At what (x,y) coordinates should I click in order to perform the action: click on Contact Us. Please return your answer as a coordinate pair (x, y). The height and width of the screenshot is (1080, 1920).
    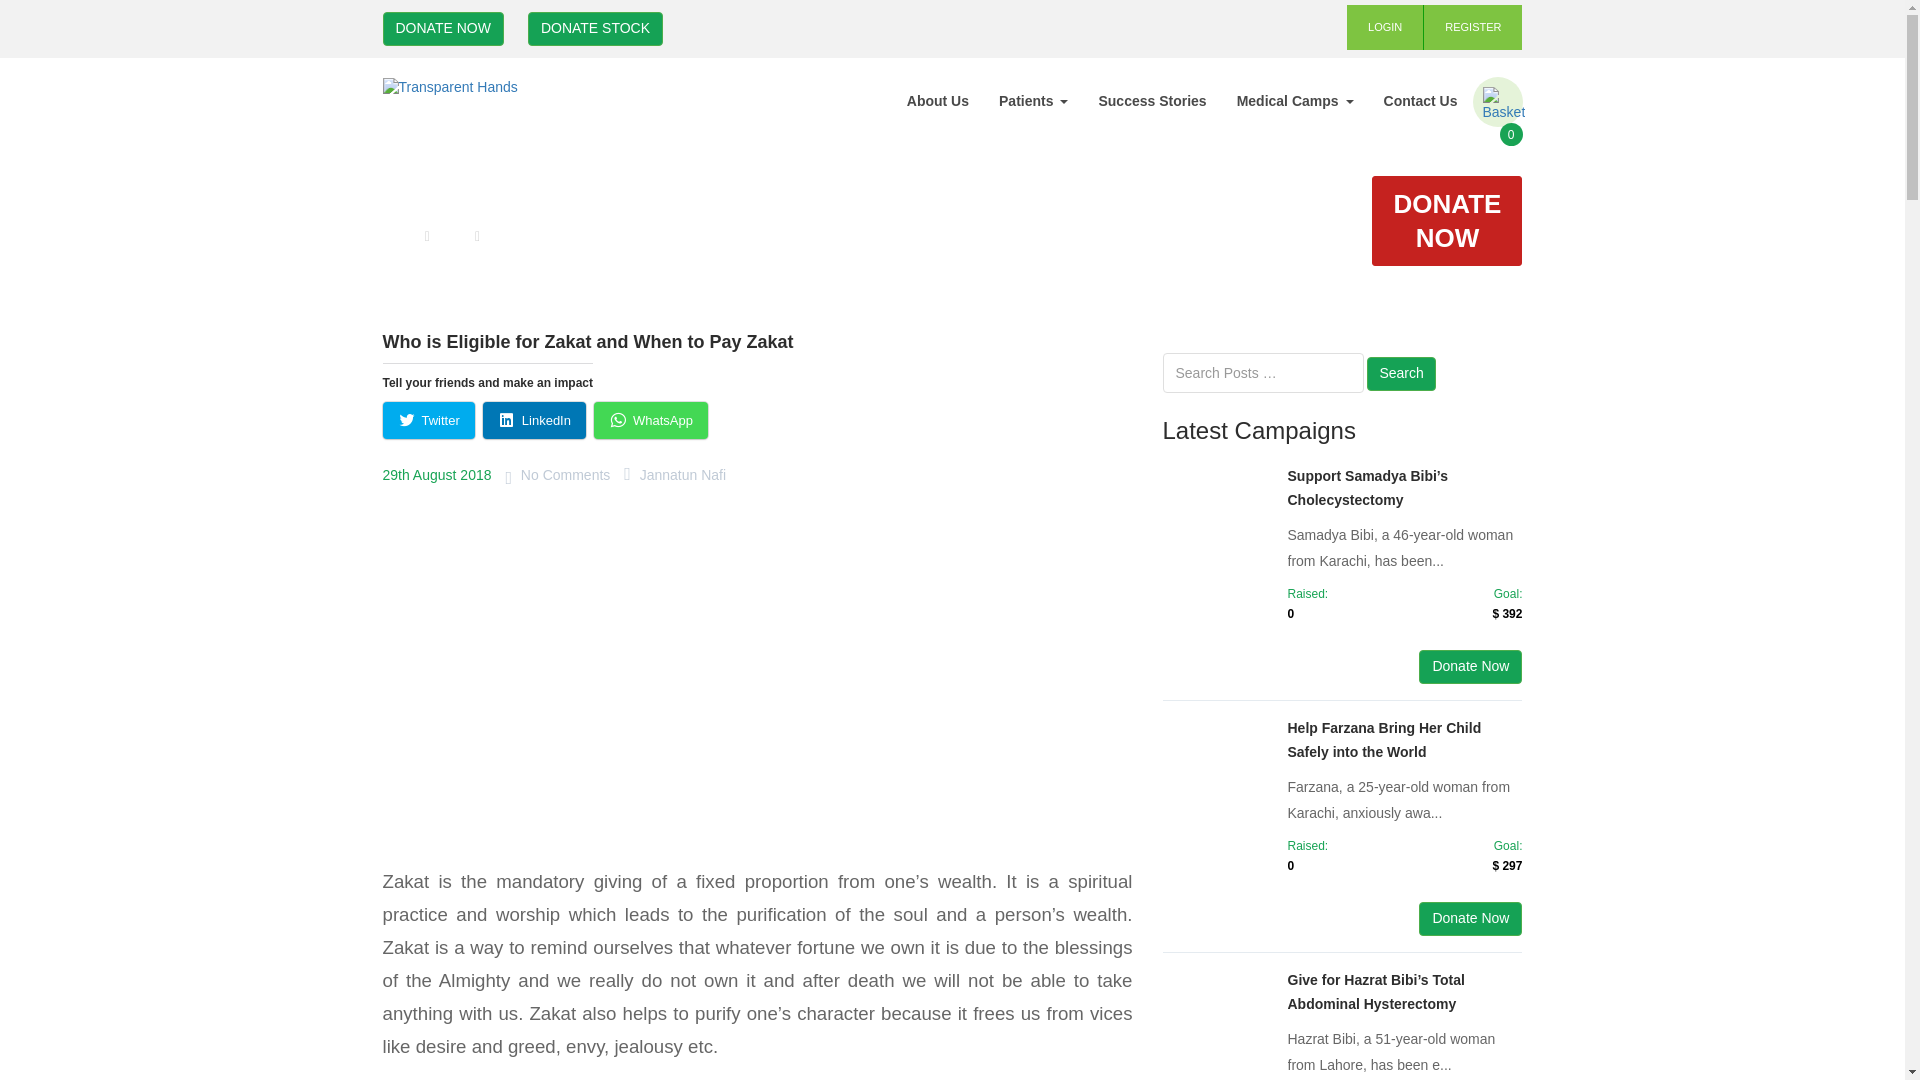
    Looking at the image, I should click on (1420, 100).